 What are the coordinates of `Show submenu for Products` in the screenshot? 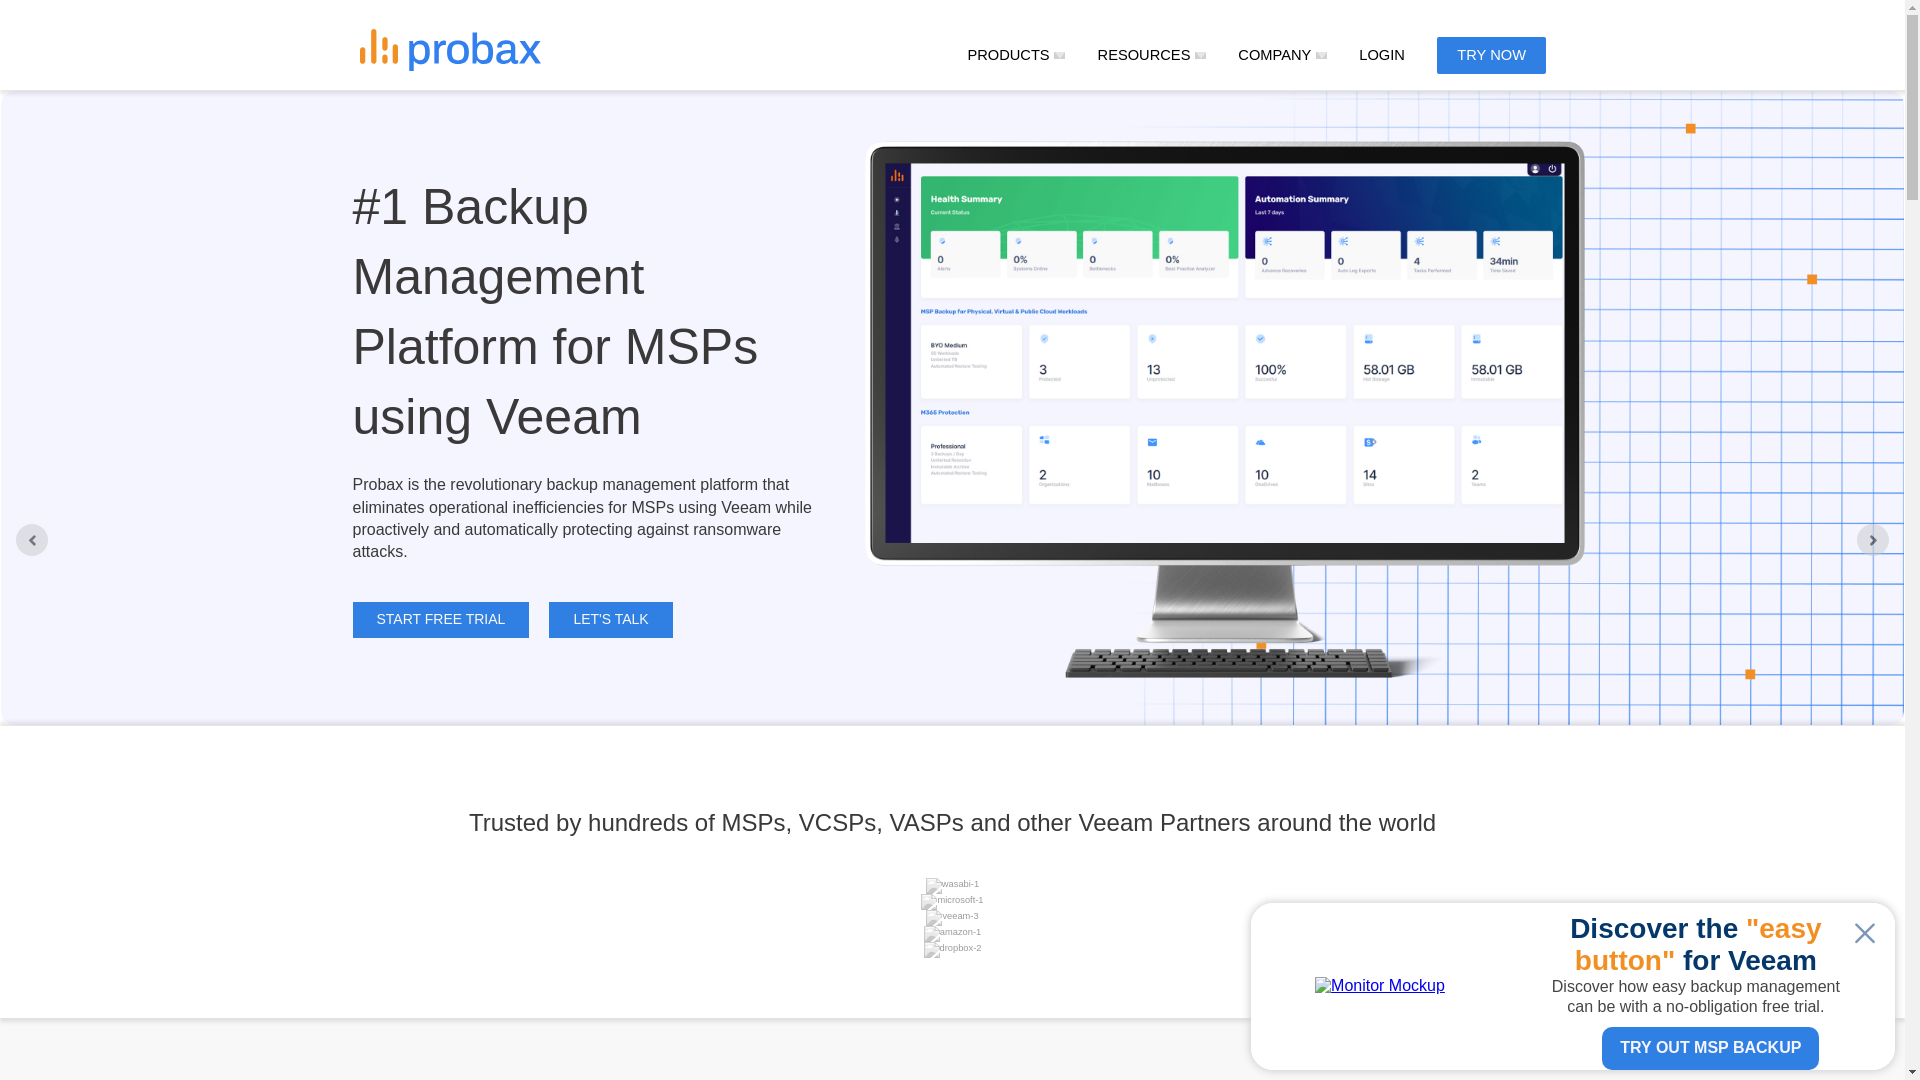 It's located at (1060, 55).